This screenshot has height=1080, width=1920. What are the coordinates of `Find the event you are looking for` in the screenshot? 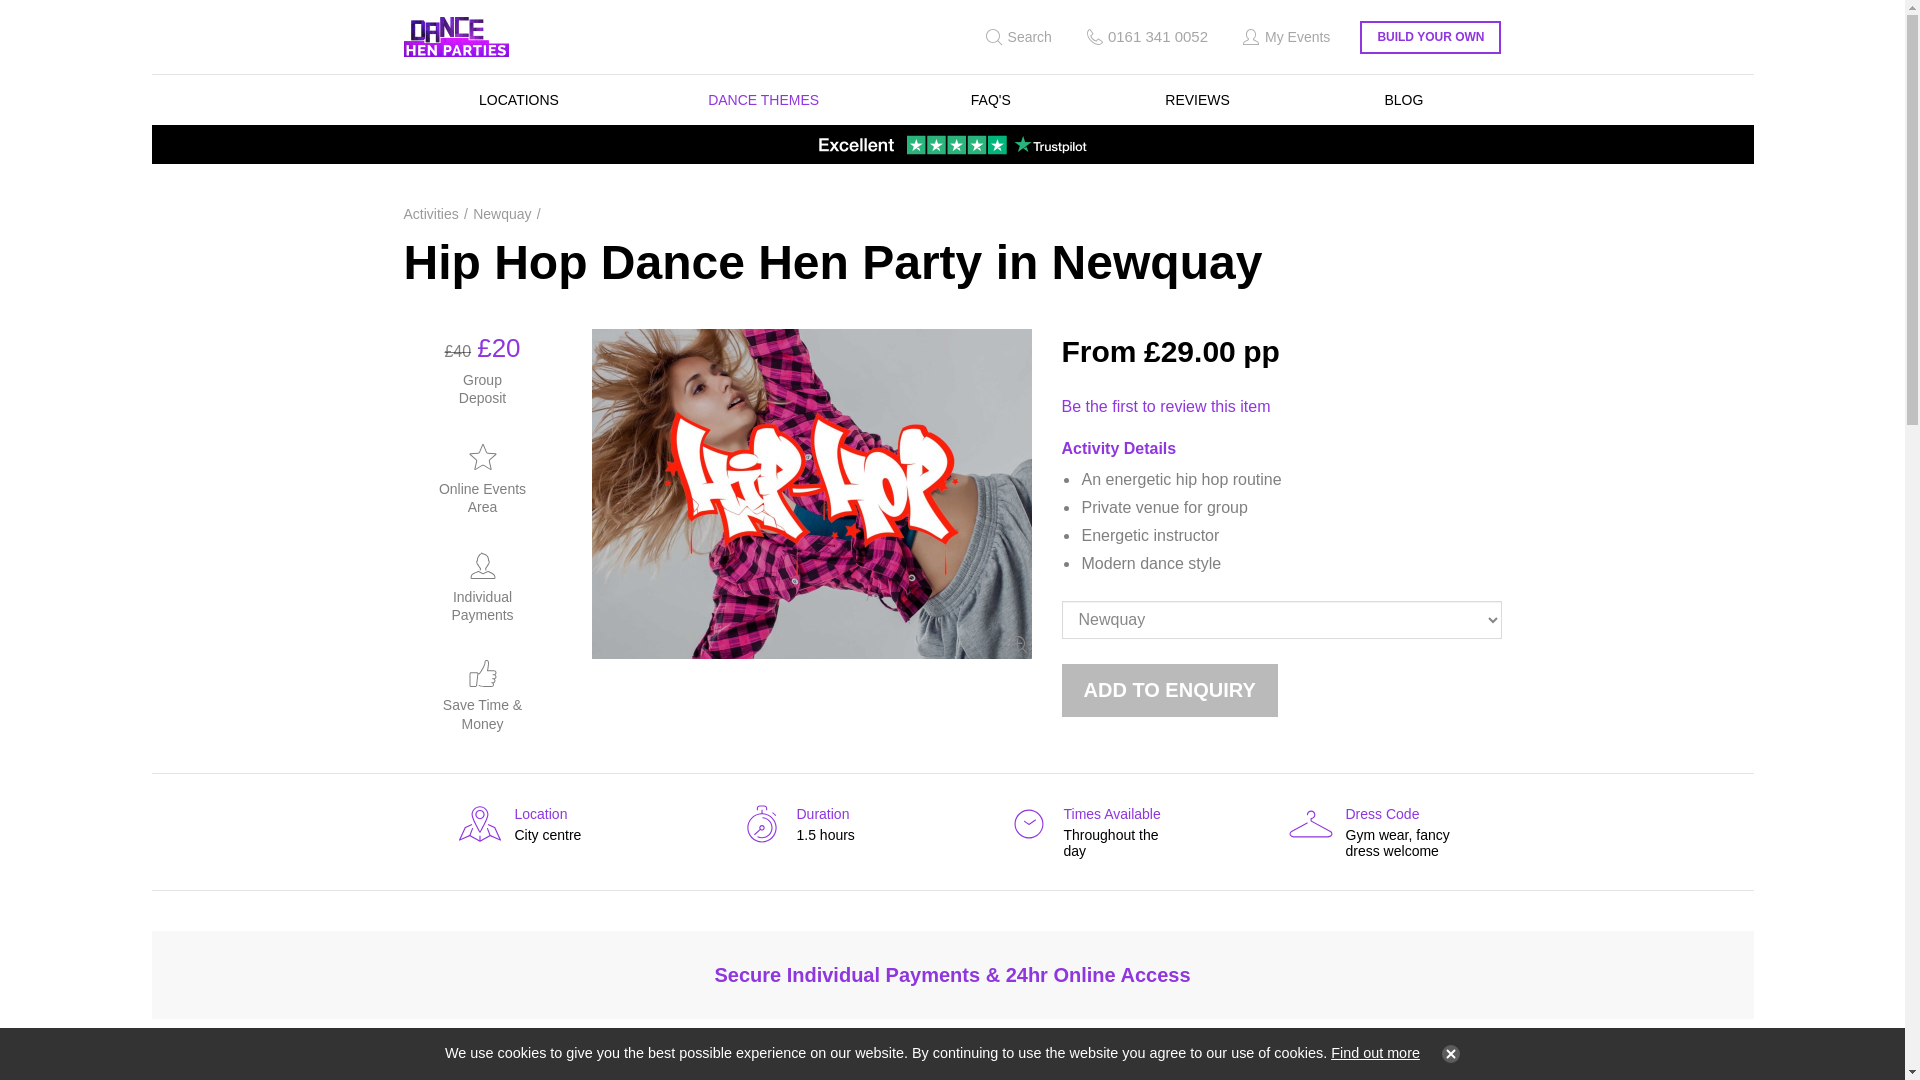 It's located at (506, 214).